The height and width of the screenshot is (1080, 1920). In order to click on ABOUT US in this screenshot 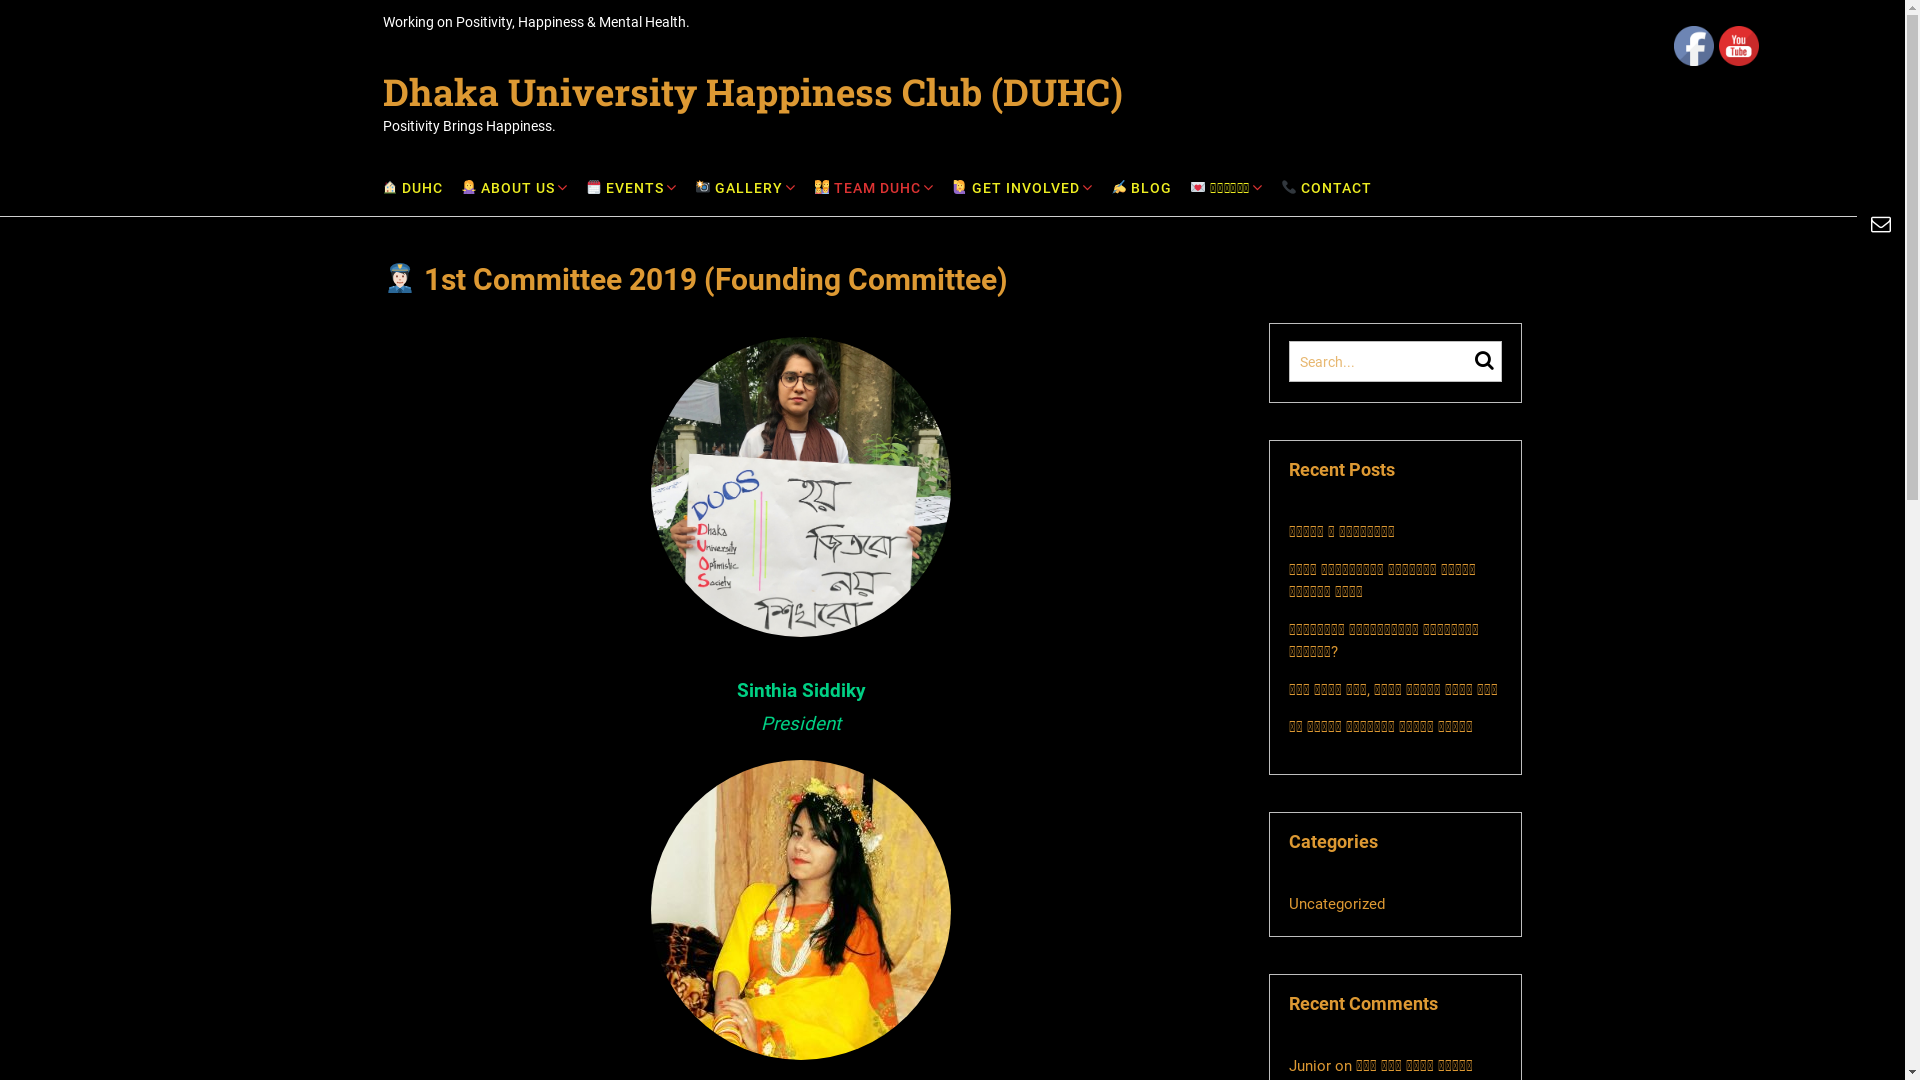, I will do `click(514, 188)`.